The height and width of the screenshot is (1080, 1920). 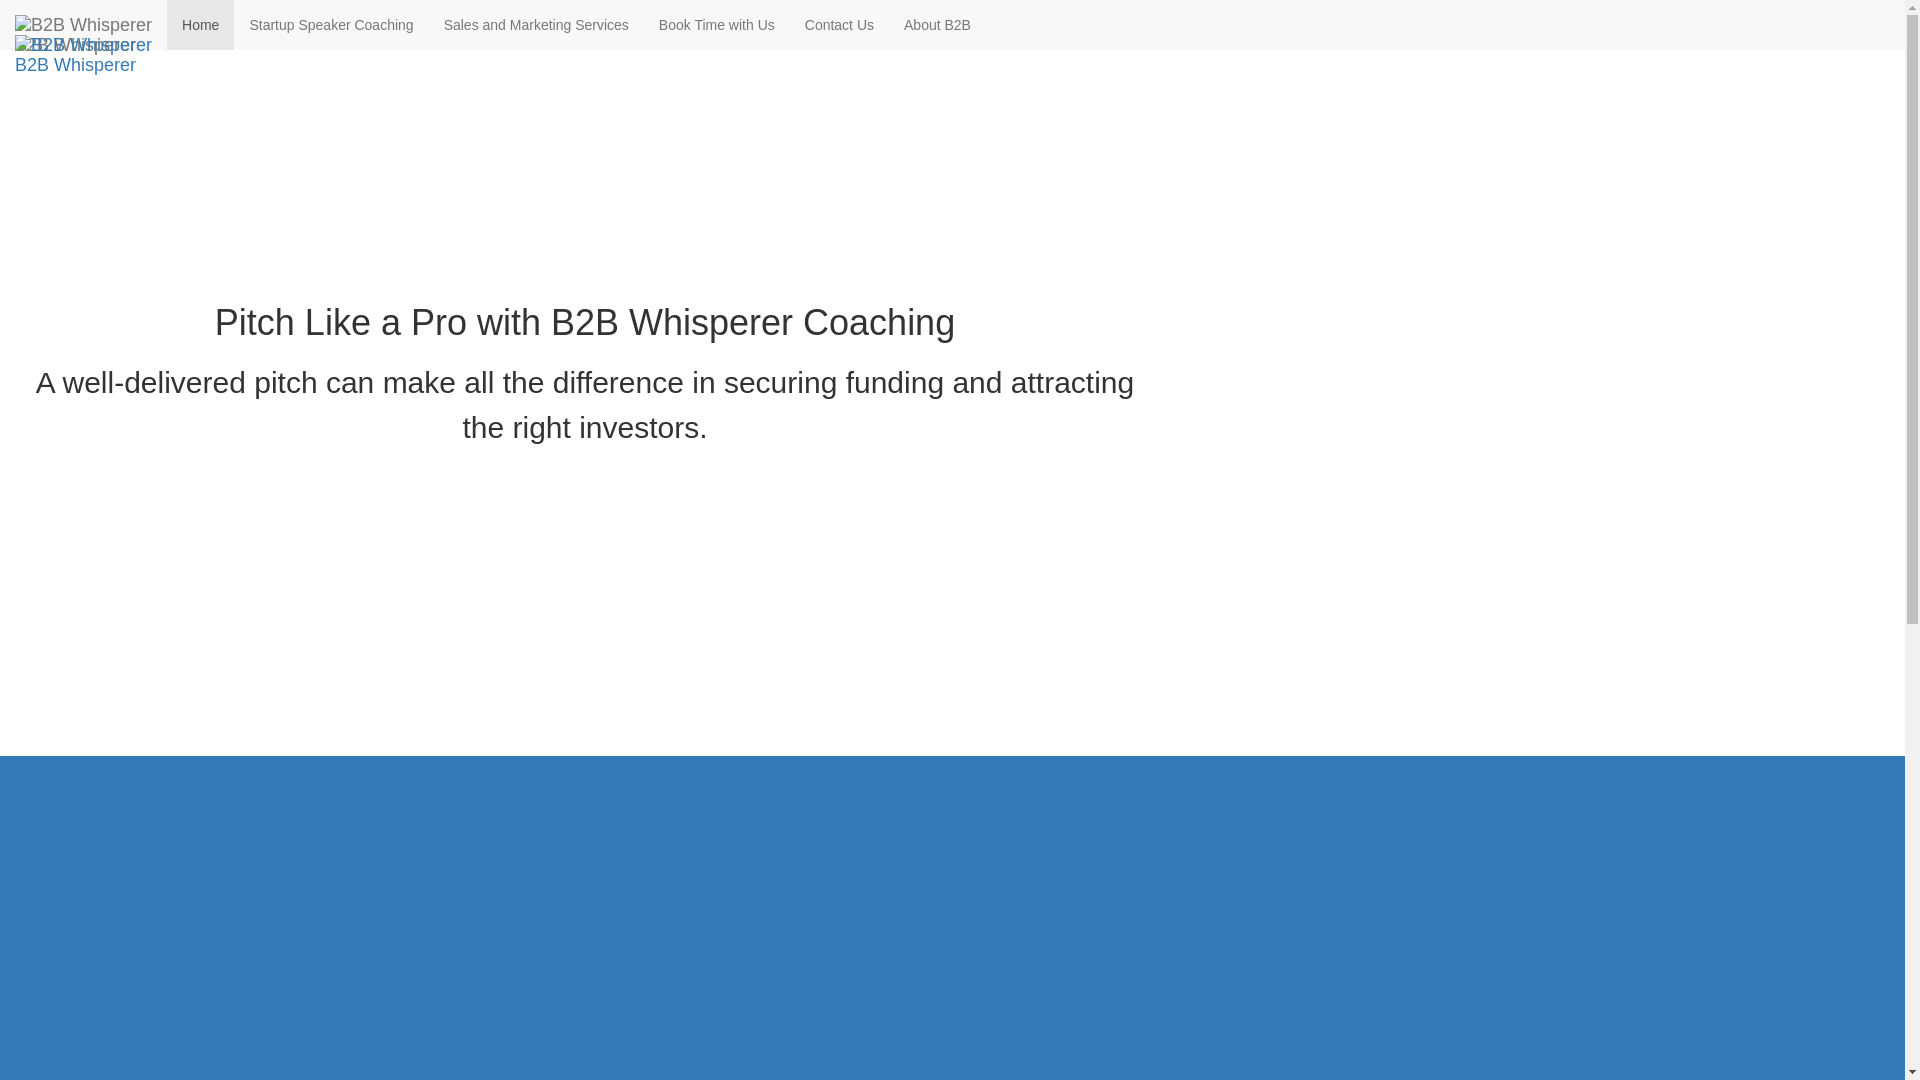 I want to click on Contact Us, so click(x=838, y=24).